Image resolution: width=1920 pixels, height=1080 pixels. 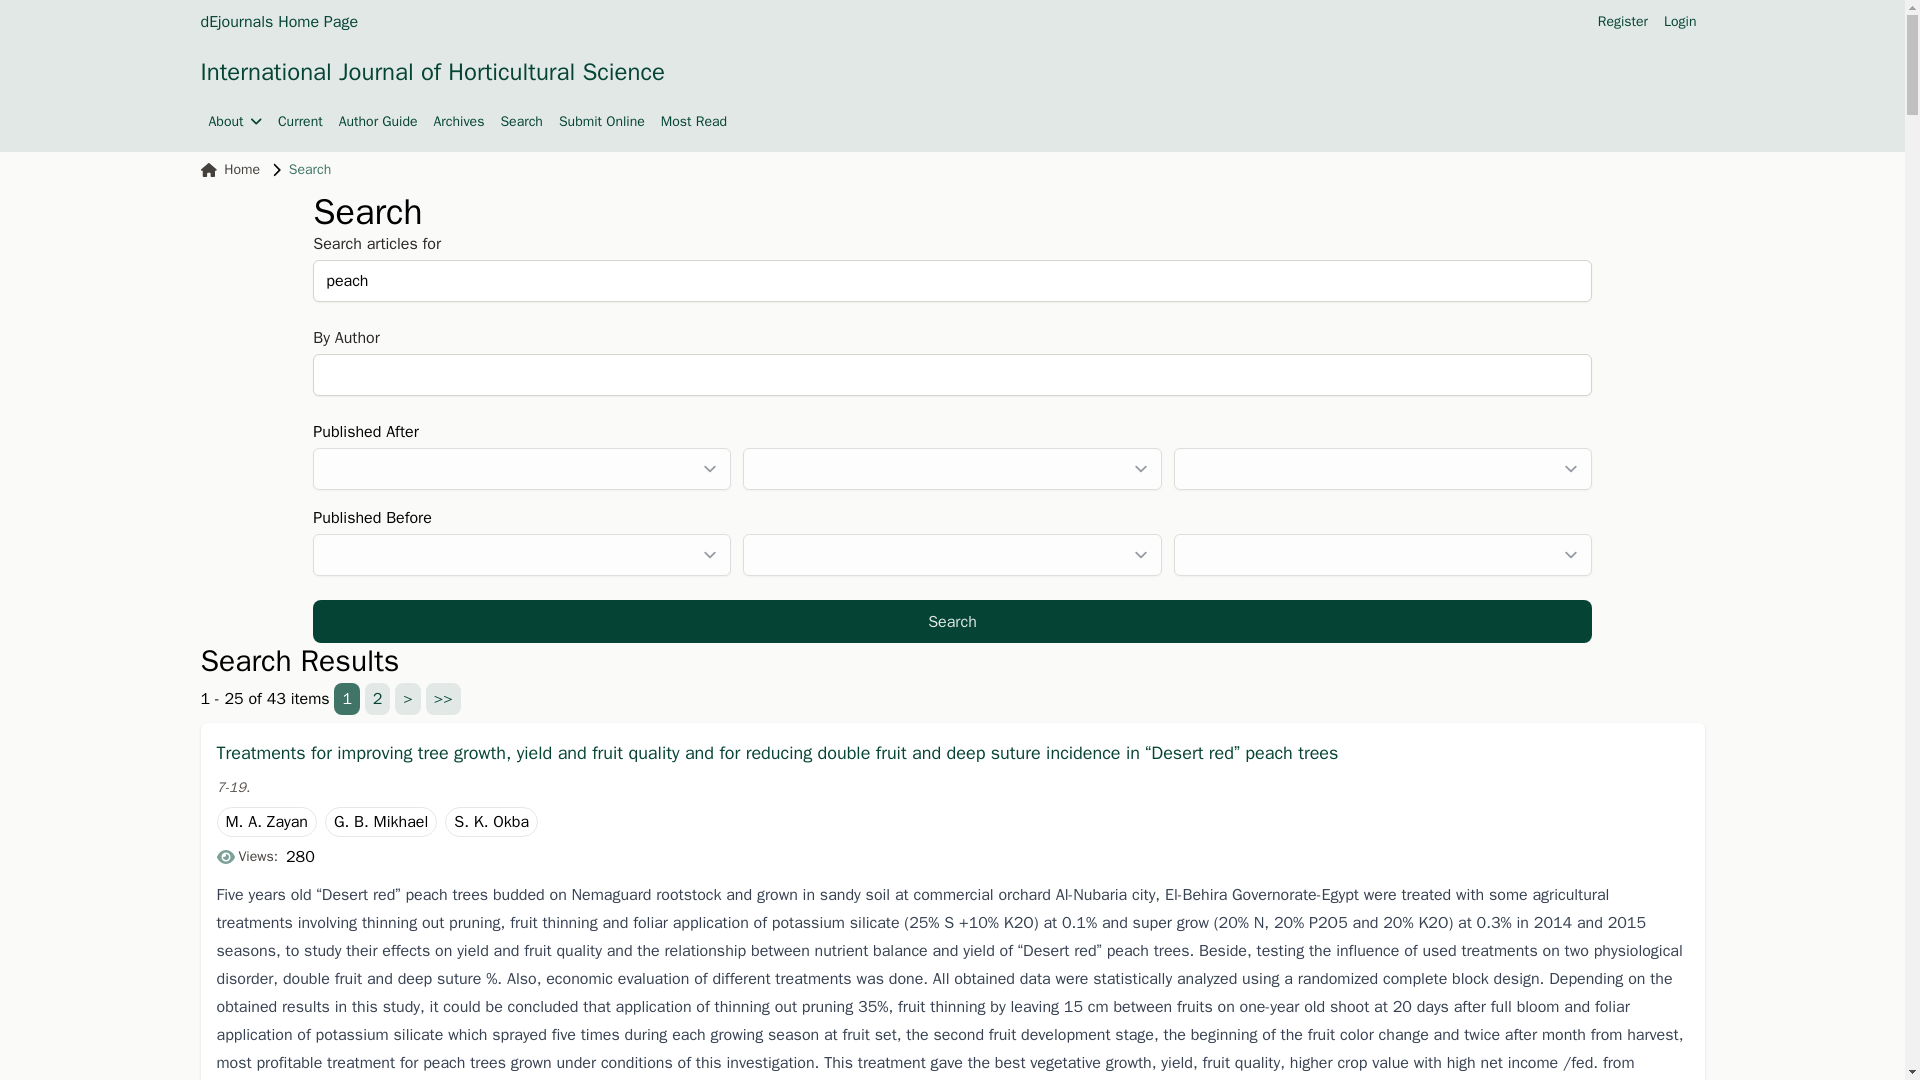 I want to click on International Journal of Horticultural Science, so click(x=432, y=72).